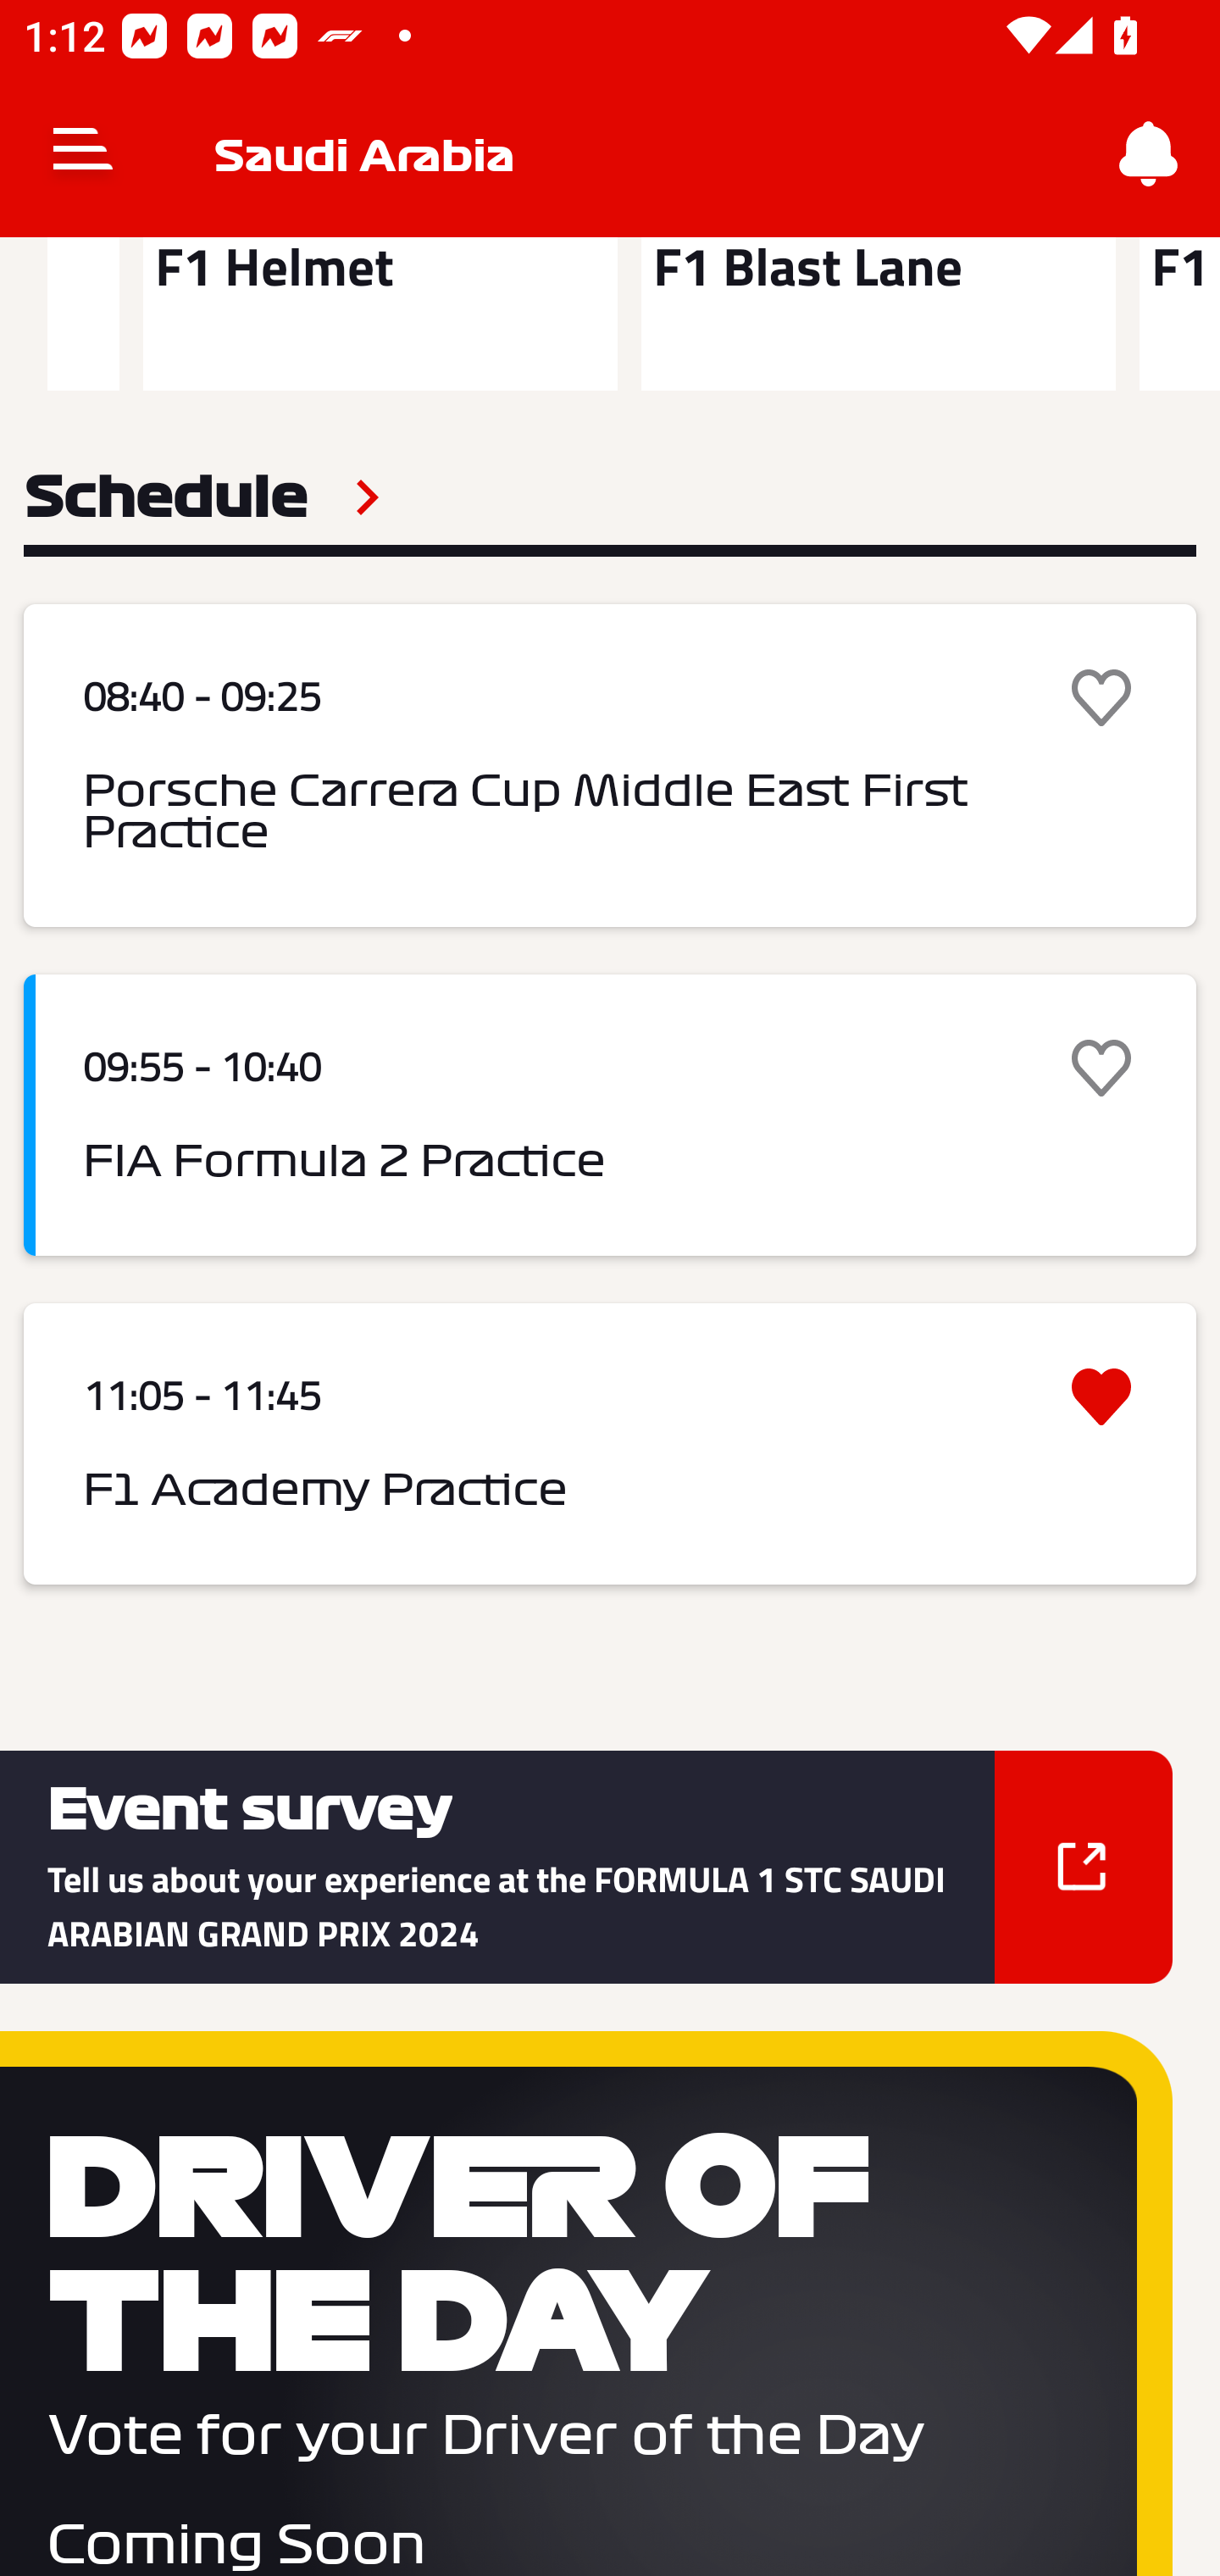  Describe the element at coordinates (1149, 154) in the screenshot. I see `Notifications` at that location.